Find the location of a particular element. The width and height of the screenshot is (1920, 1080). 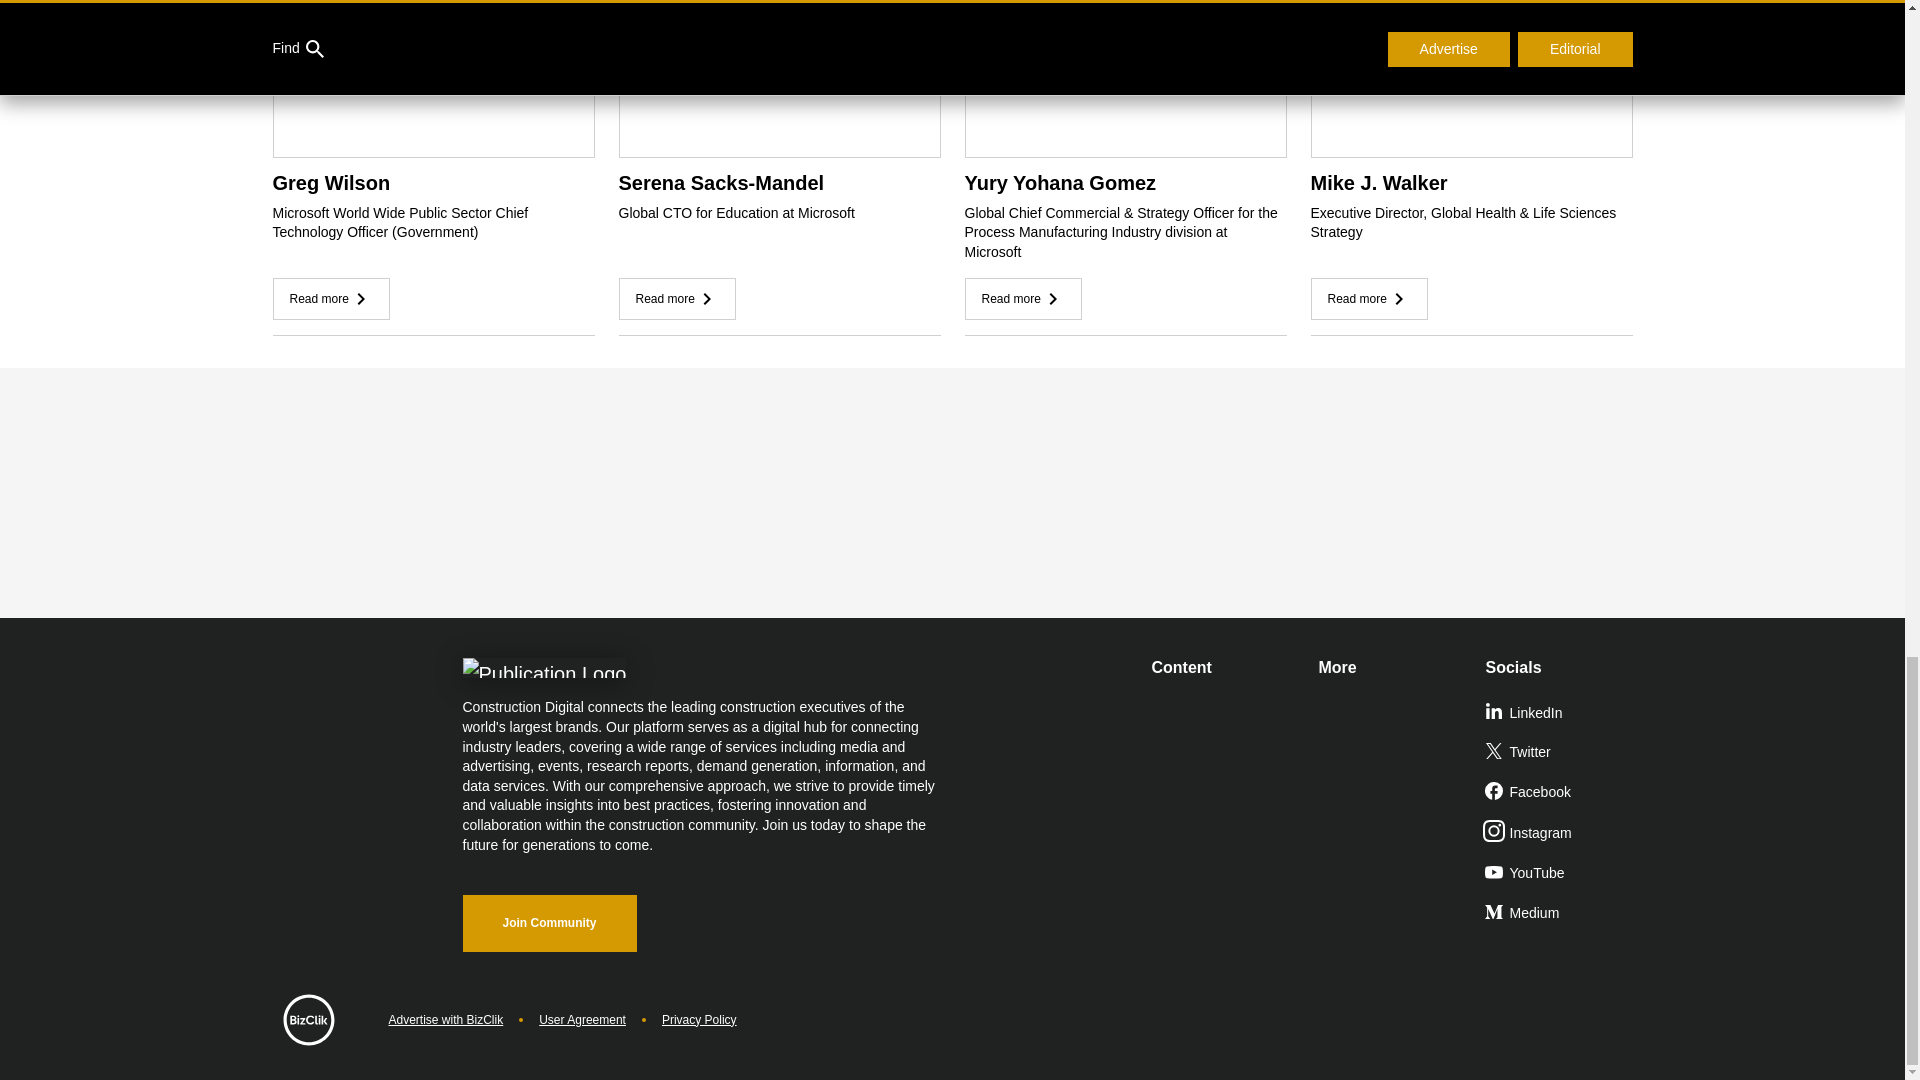

LinkedIn is located at coordinates (1560, 714).